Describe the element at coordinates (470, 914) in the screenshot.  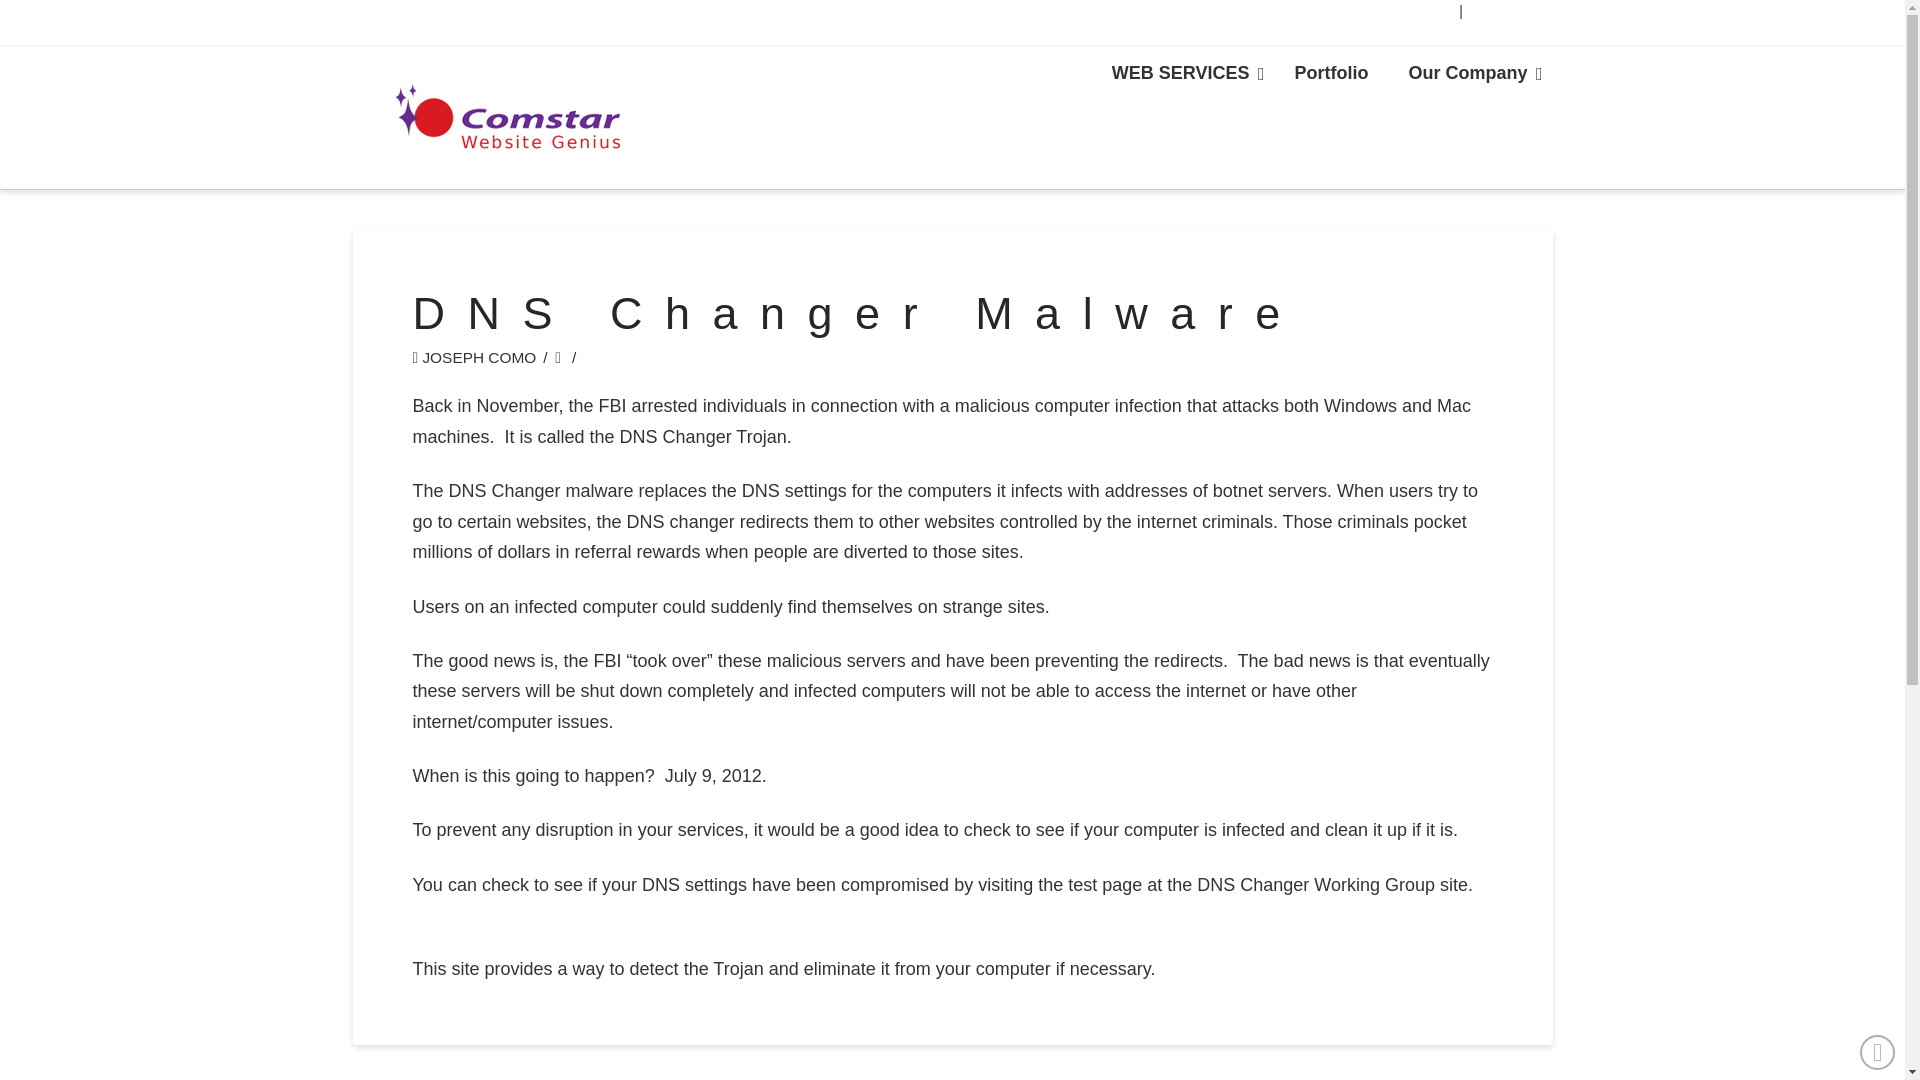
I see `www.dcwg.org` at that location.